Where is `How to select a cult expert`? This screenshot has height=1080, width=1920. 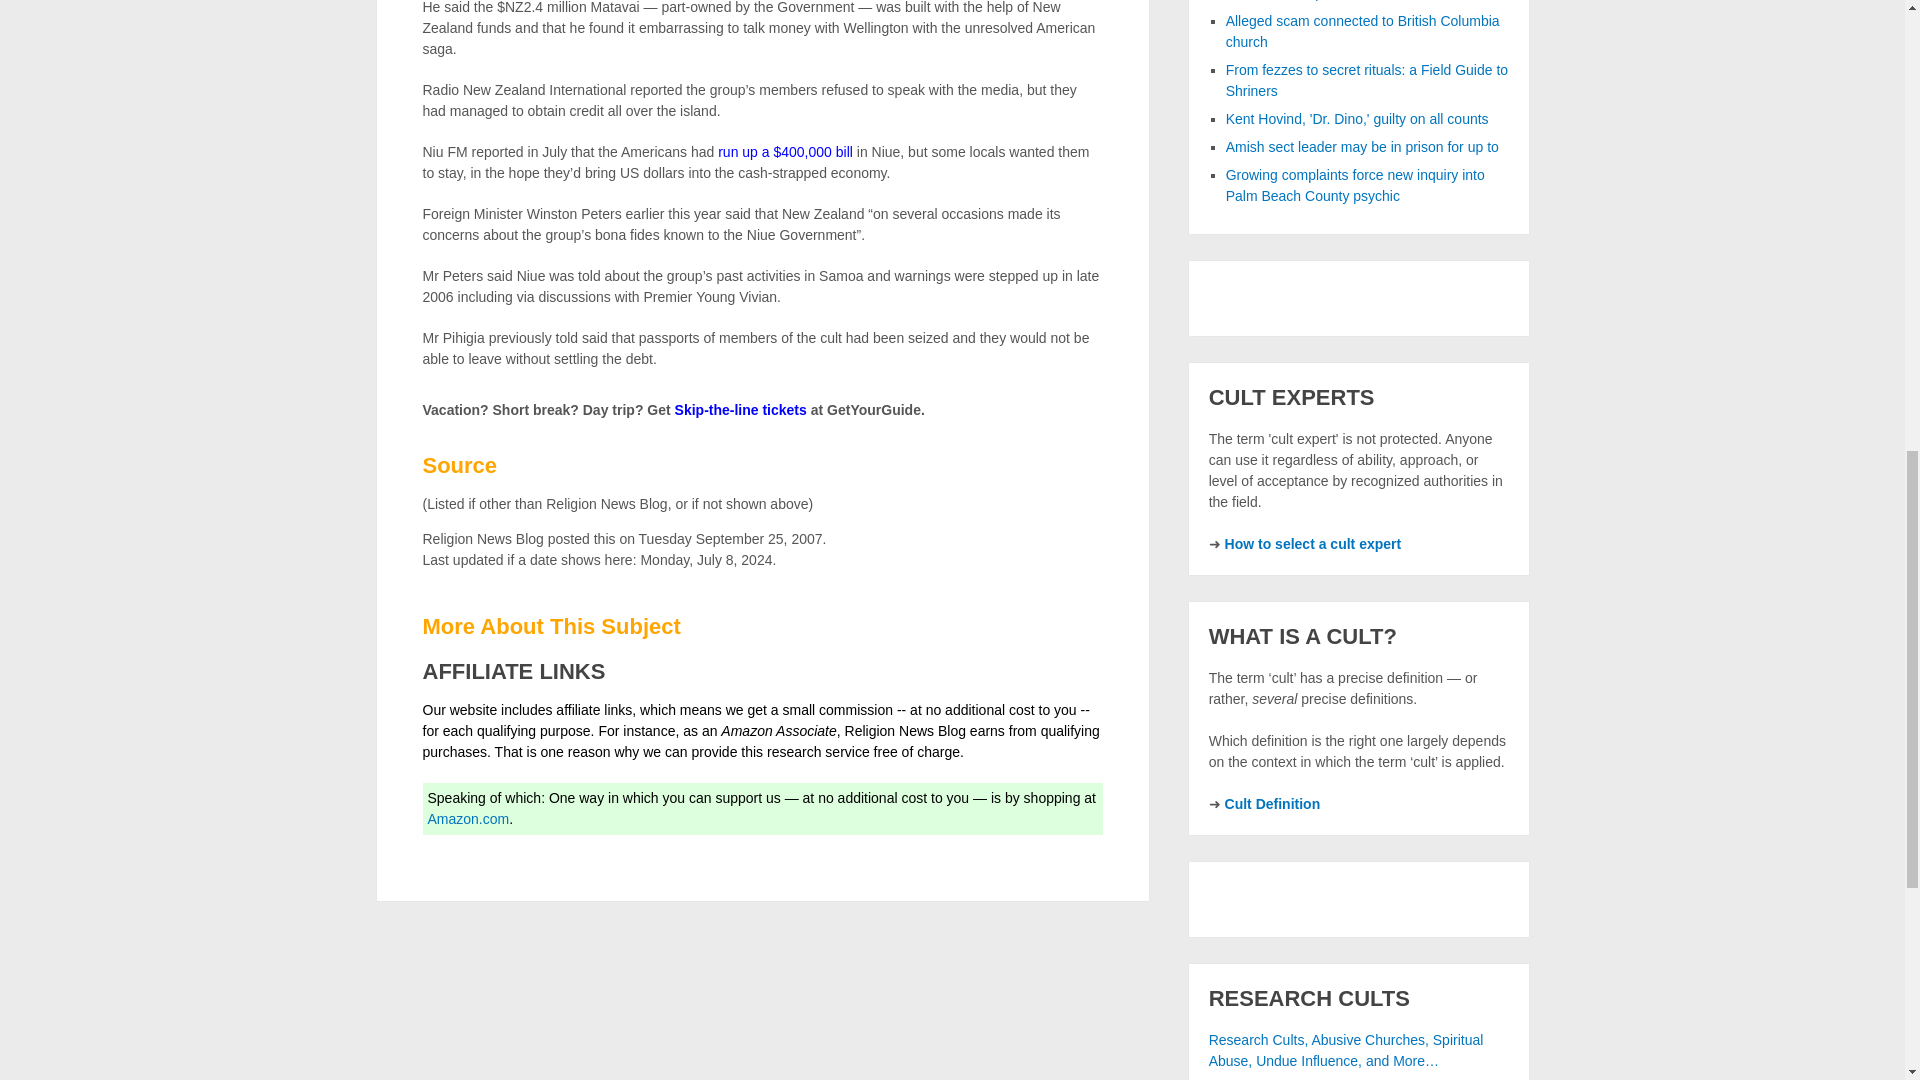
How to select a cult expert is located at coordinates (1312, 543).